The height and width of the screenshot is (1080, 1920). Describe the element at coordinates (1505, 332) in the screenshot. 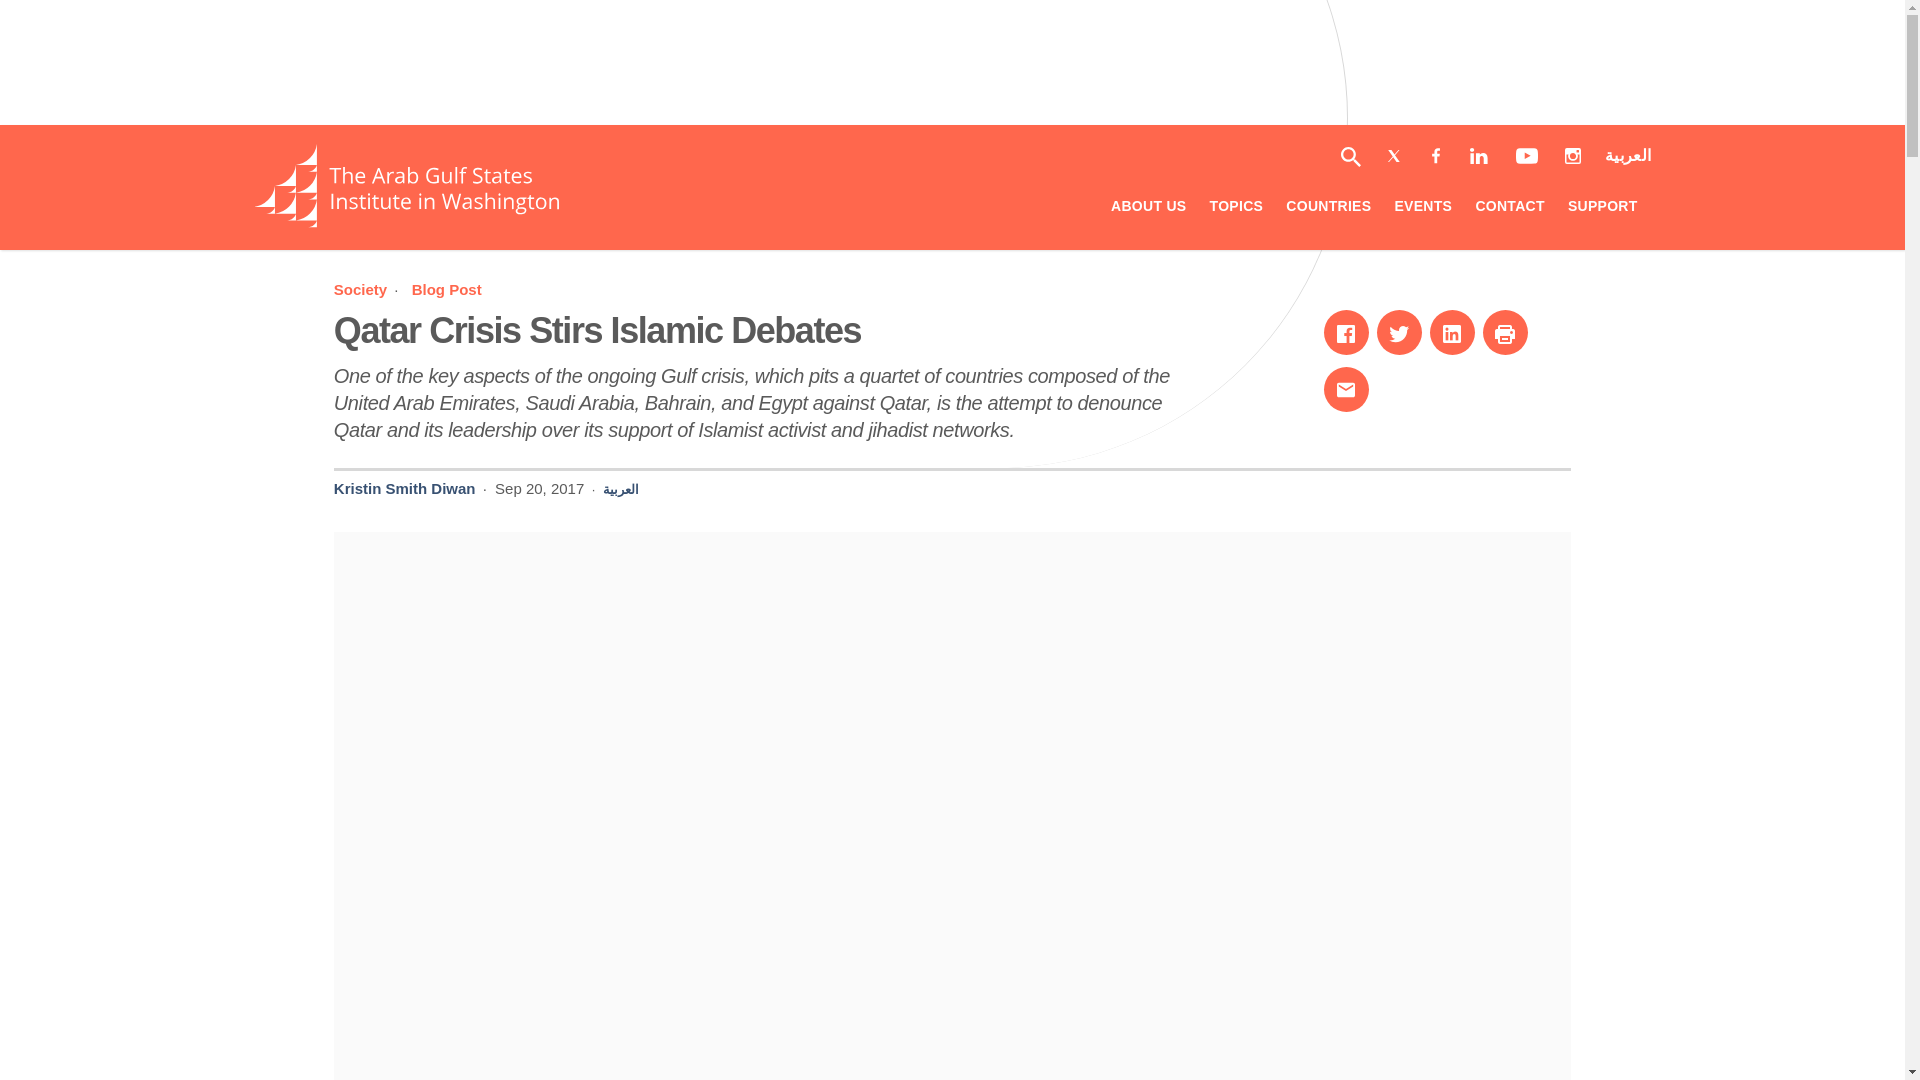

I see `Click to print` at that location.